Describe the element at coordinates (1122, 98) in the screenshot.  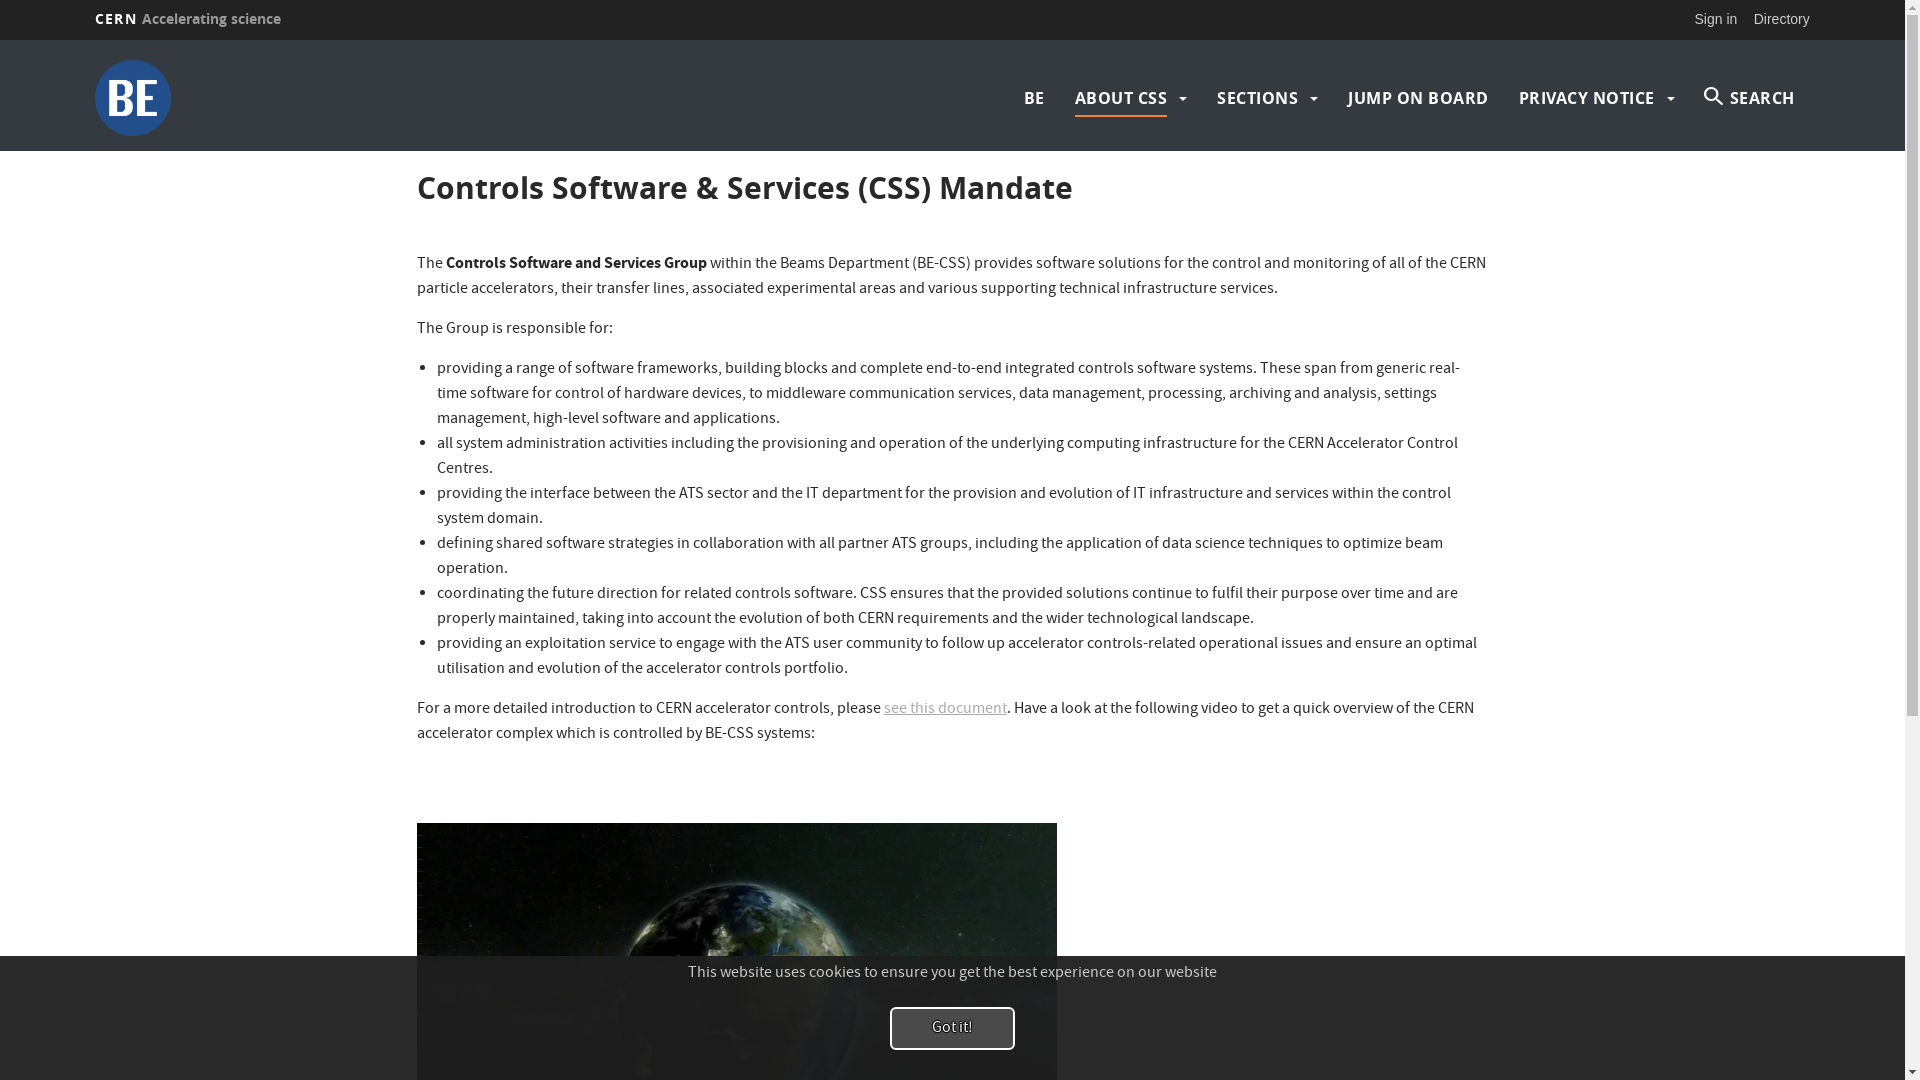
I see `ABOUT CSS` at that location.